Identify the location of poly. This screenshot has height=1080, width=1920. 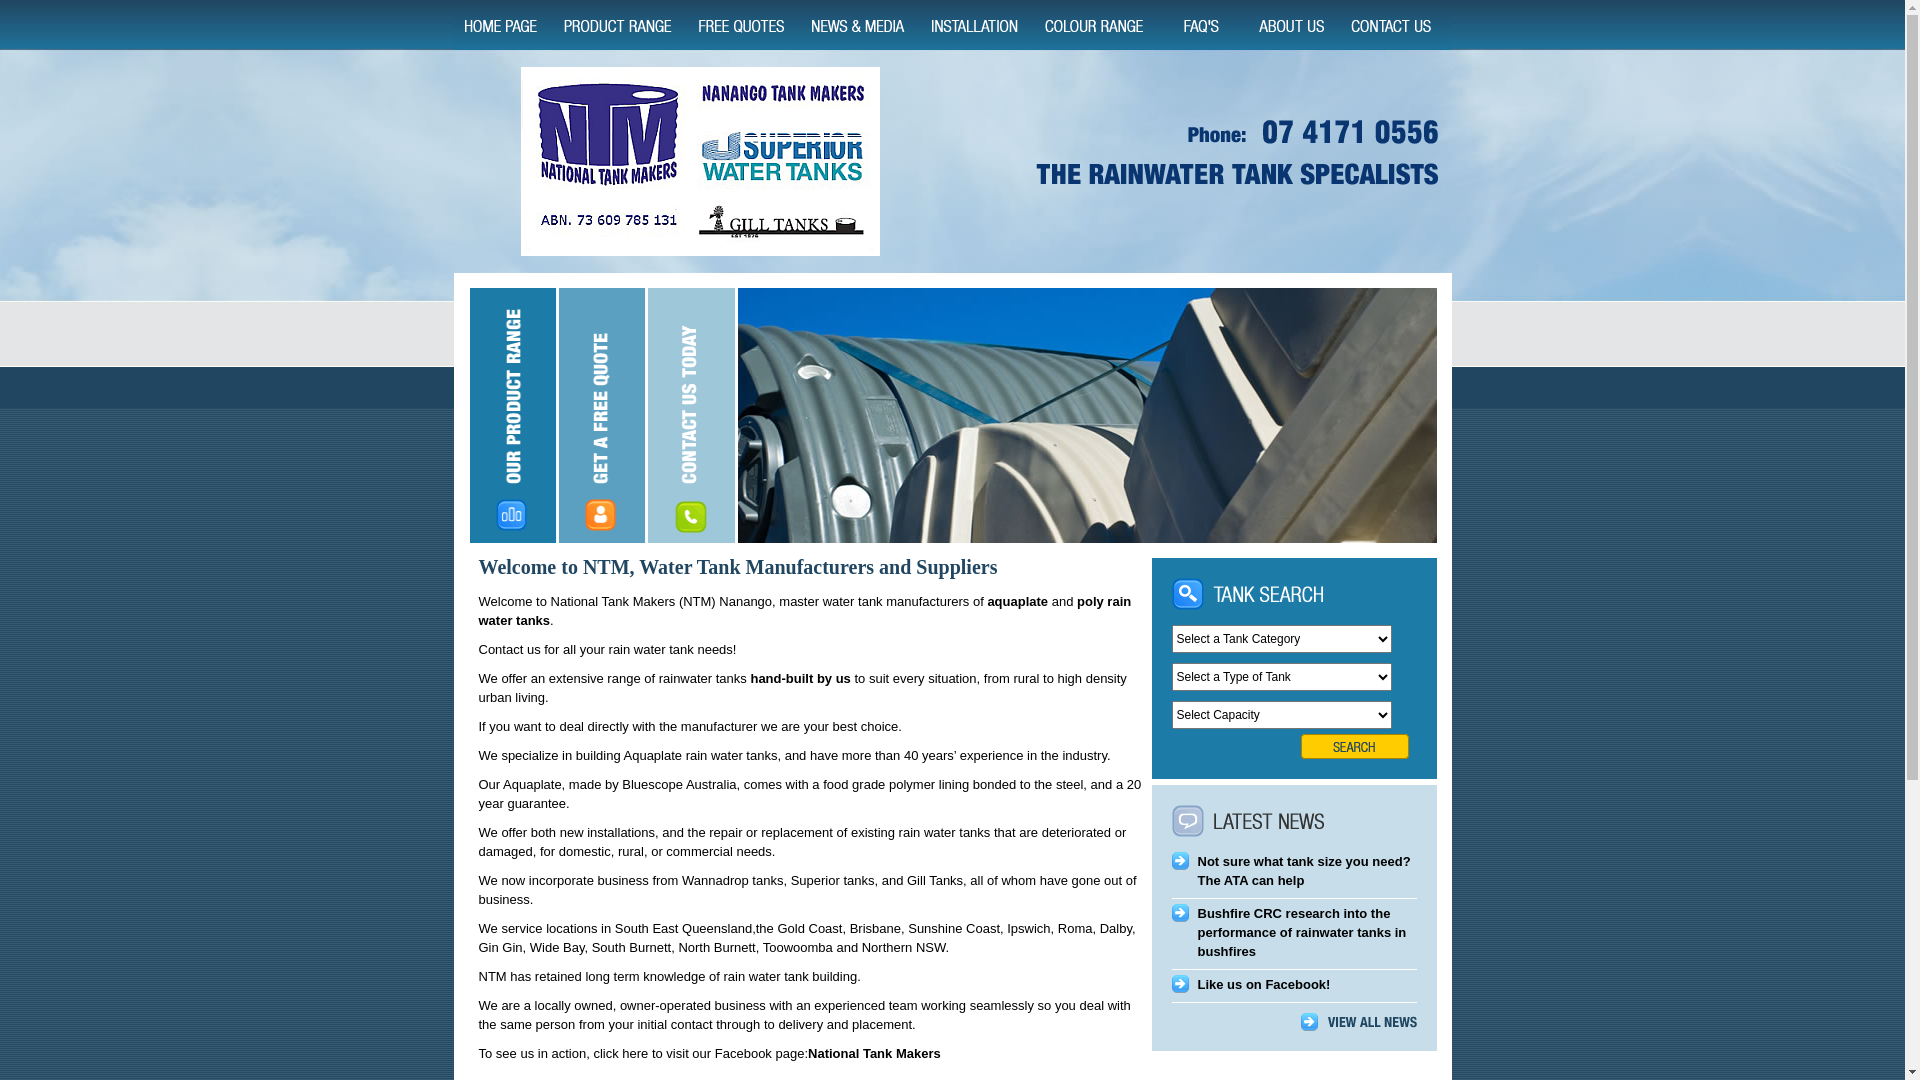
(1090, 602).